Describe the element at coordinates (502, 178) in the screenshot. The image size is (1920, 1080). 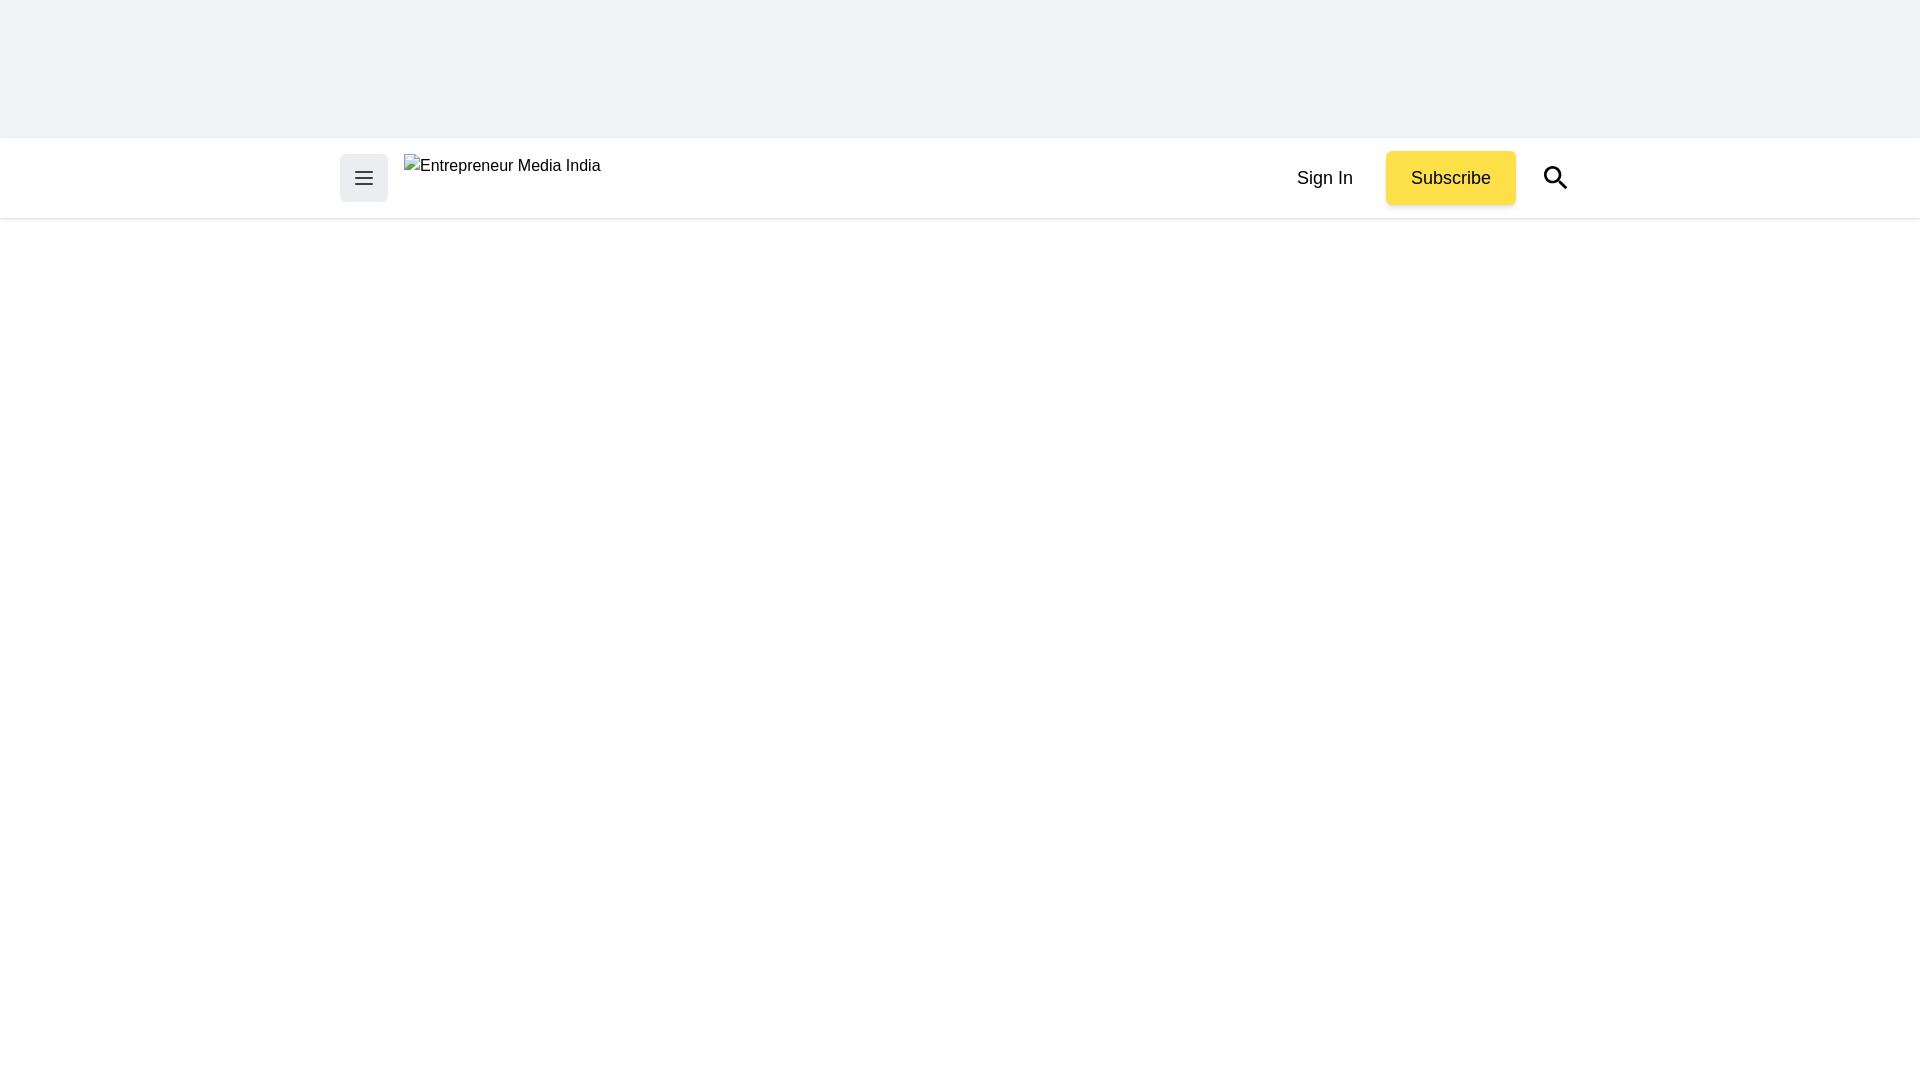
I see `Return to the home page` at that location.